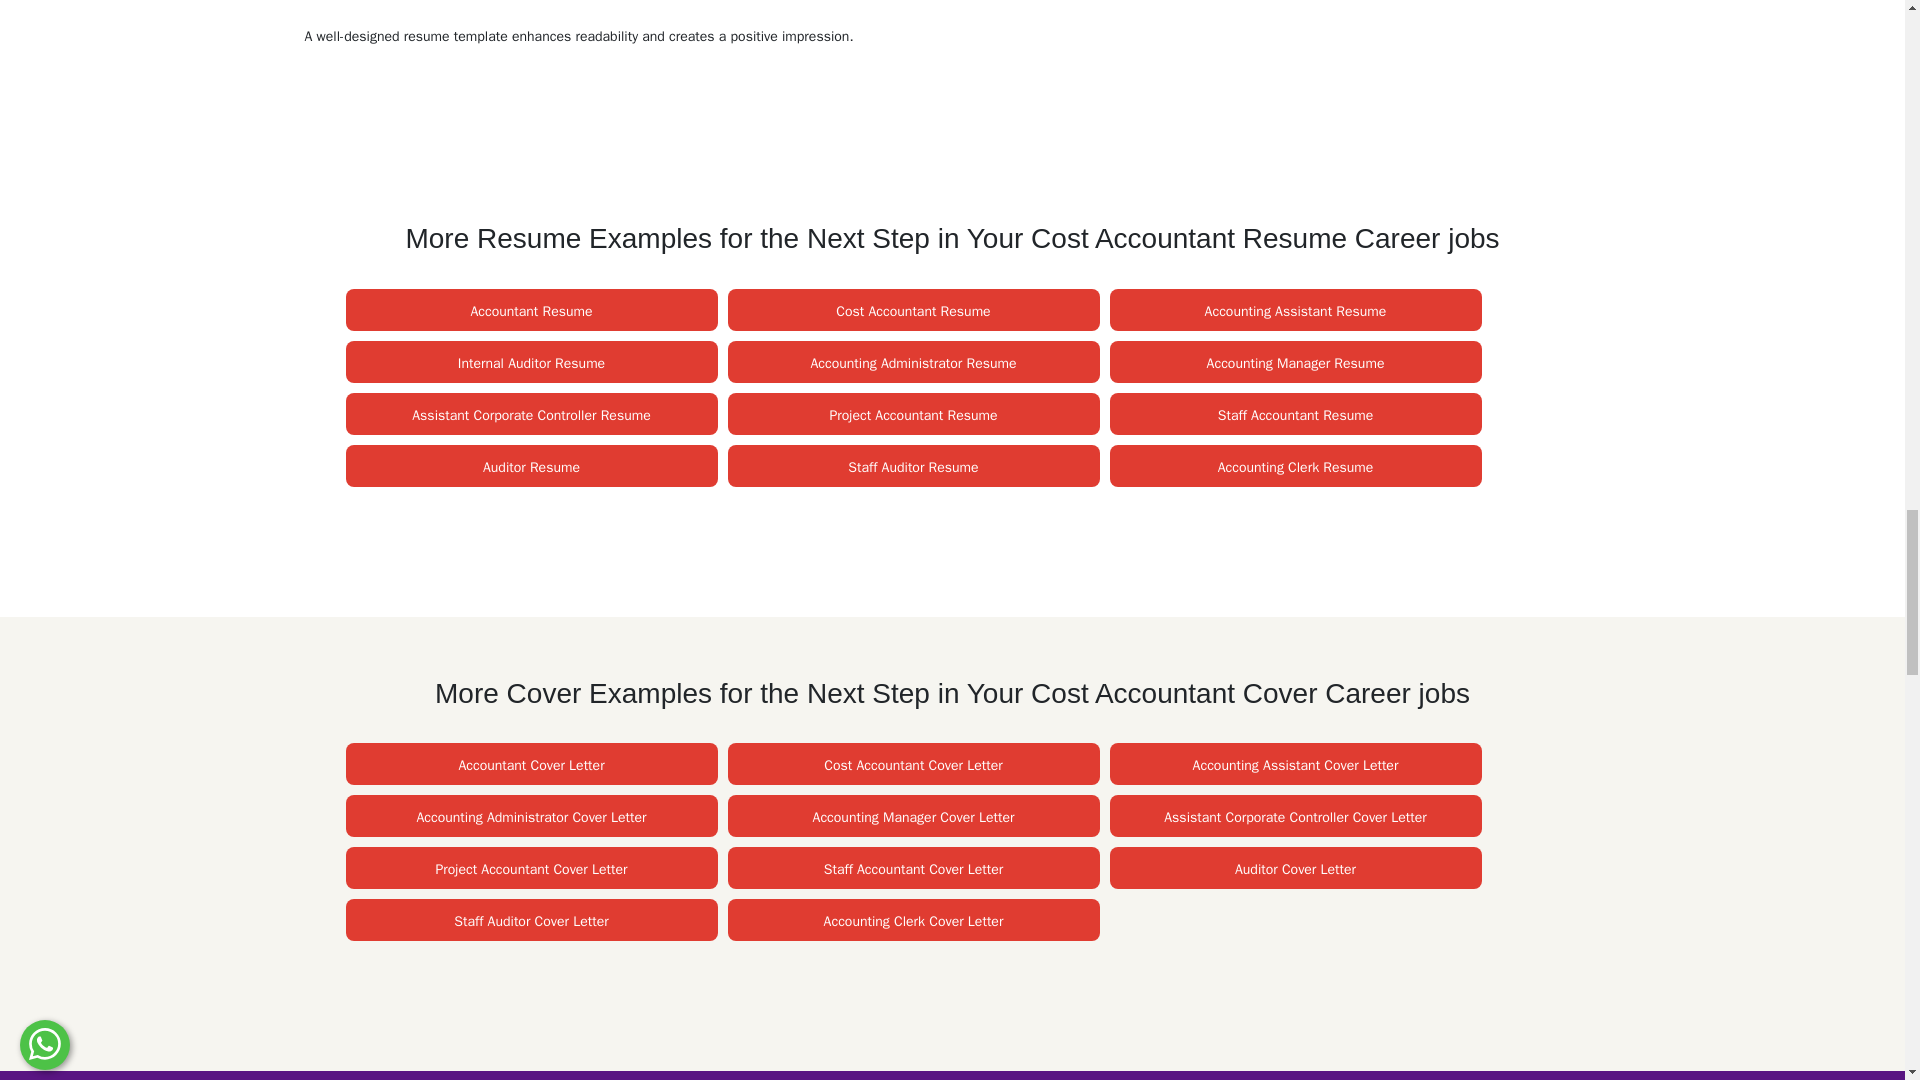 Image resolution: width=1920 pixels, height=1080 pixels. I want to click on Accountant Cover Letter, so click(531, 766).